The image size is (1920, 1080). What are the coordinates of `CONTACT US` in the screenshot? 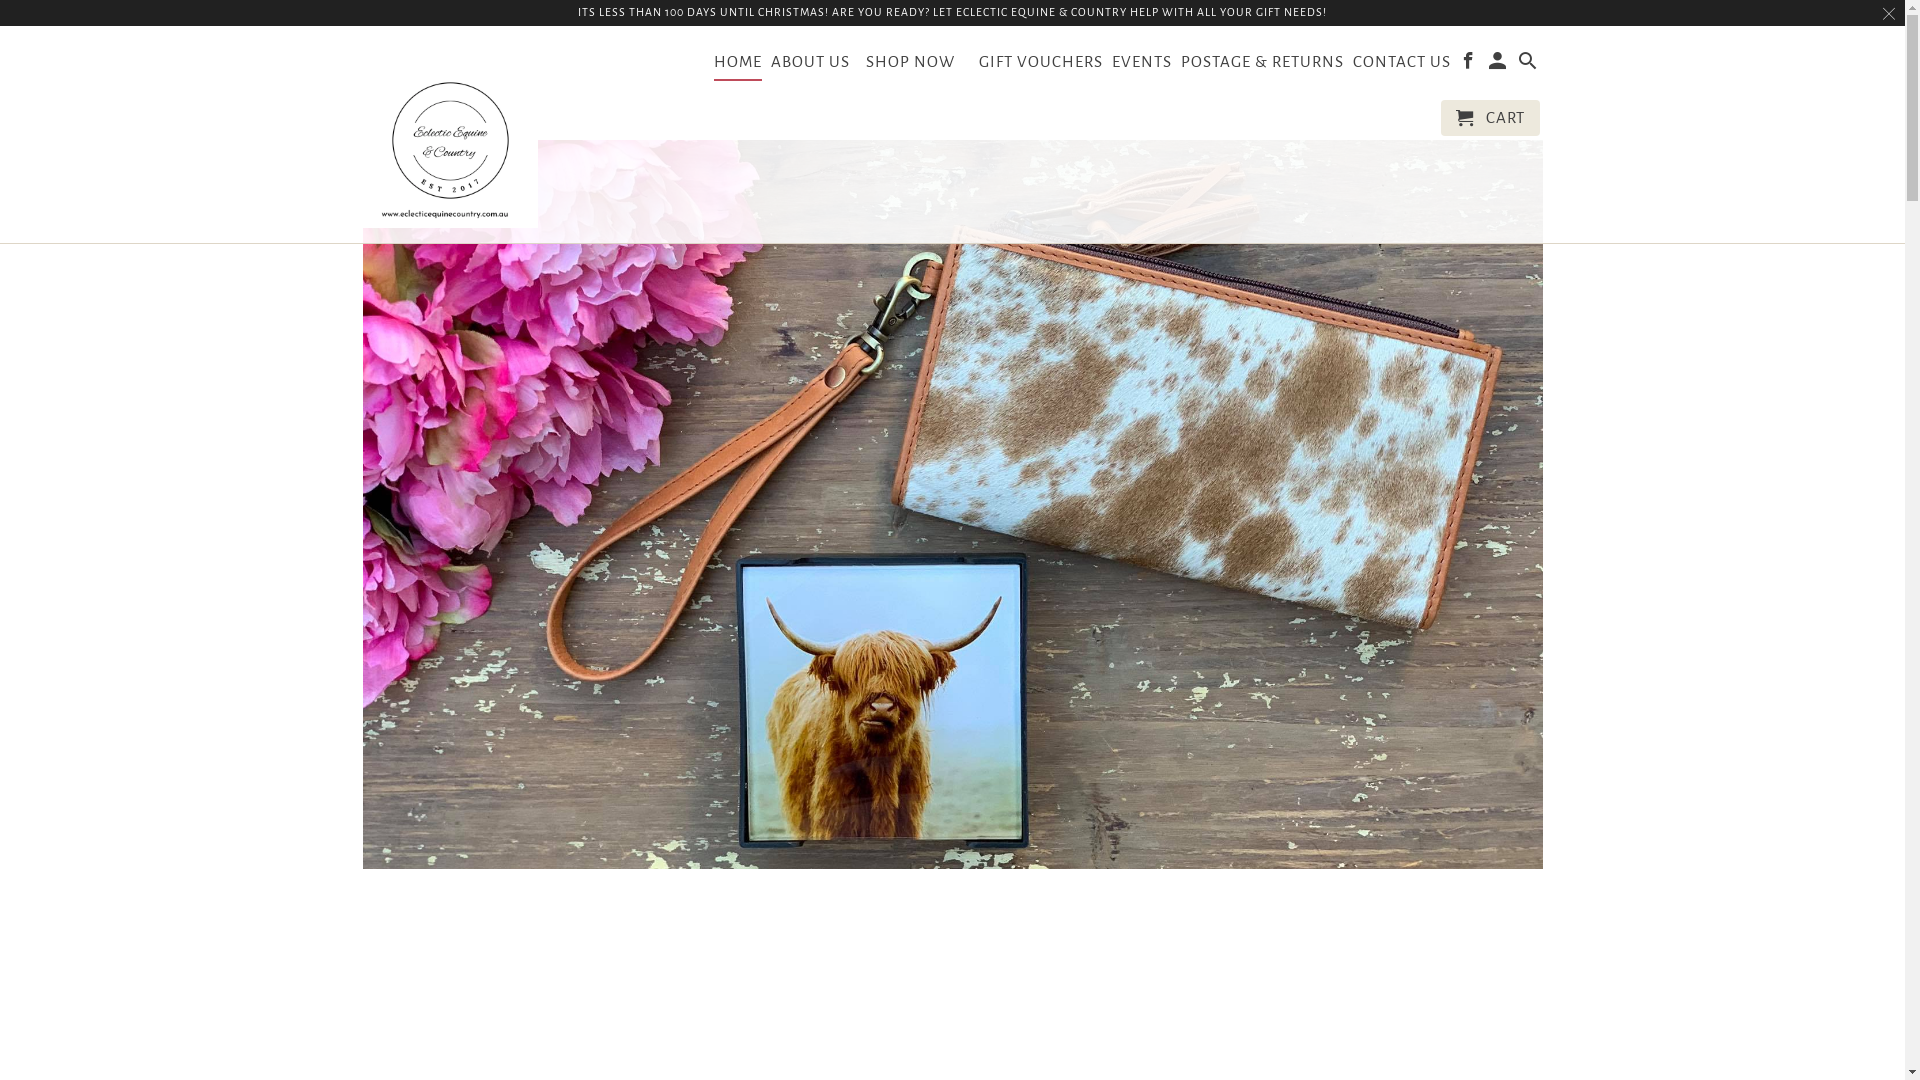 It's located at (1402, 66).